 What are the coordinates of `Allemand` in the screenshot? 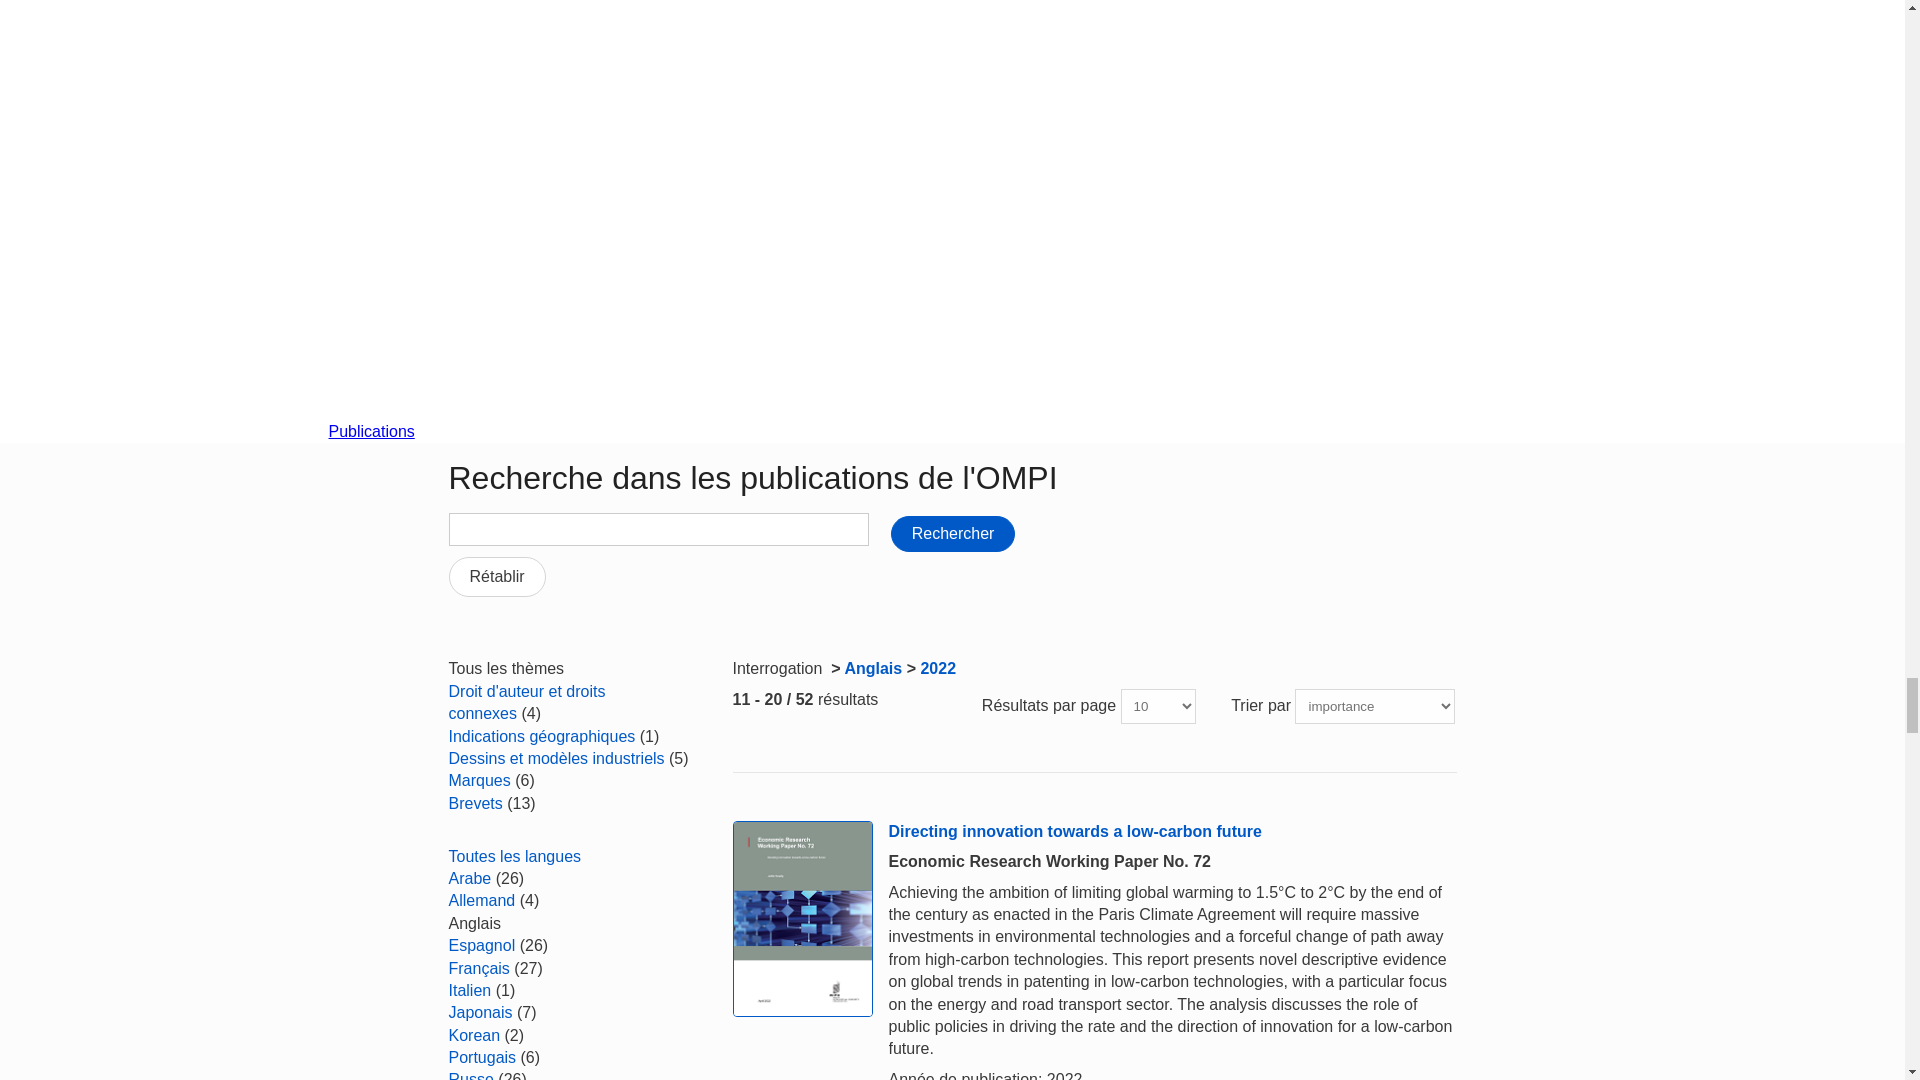 It's located at (480, 900).